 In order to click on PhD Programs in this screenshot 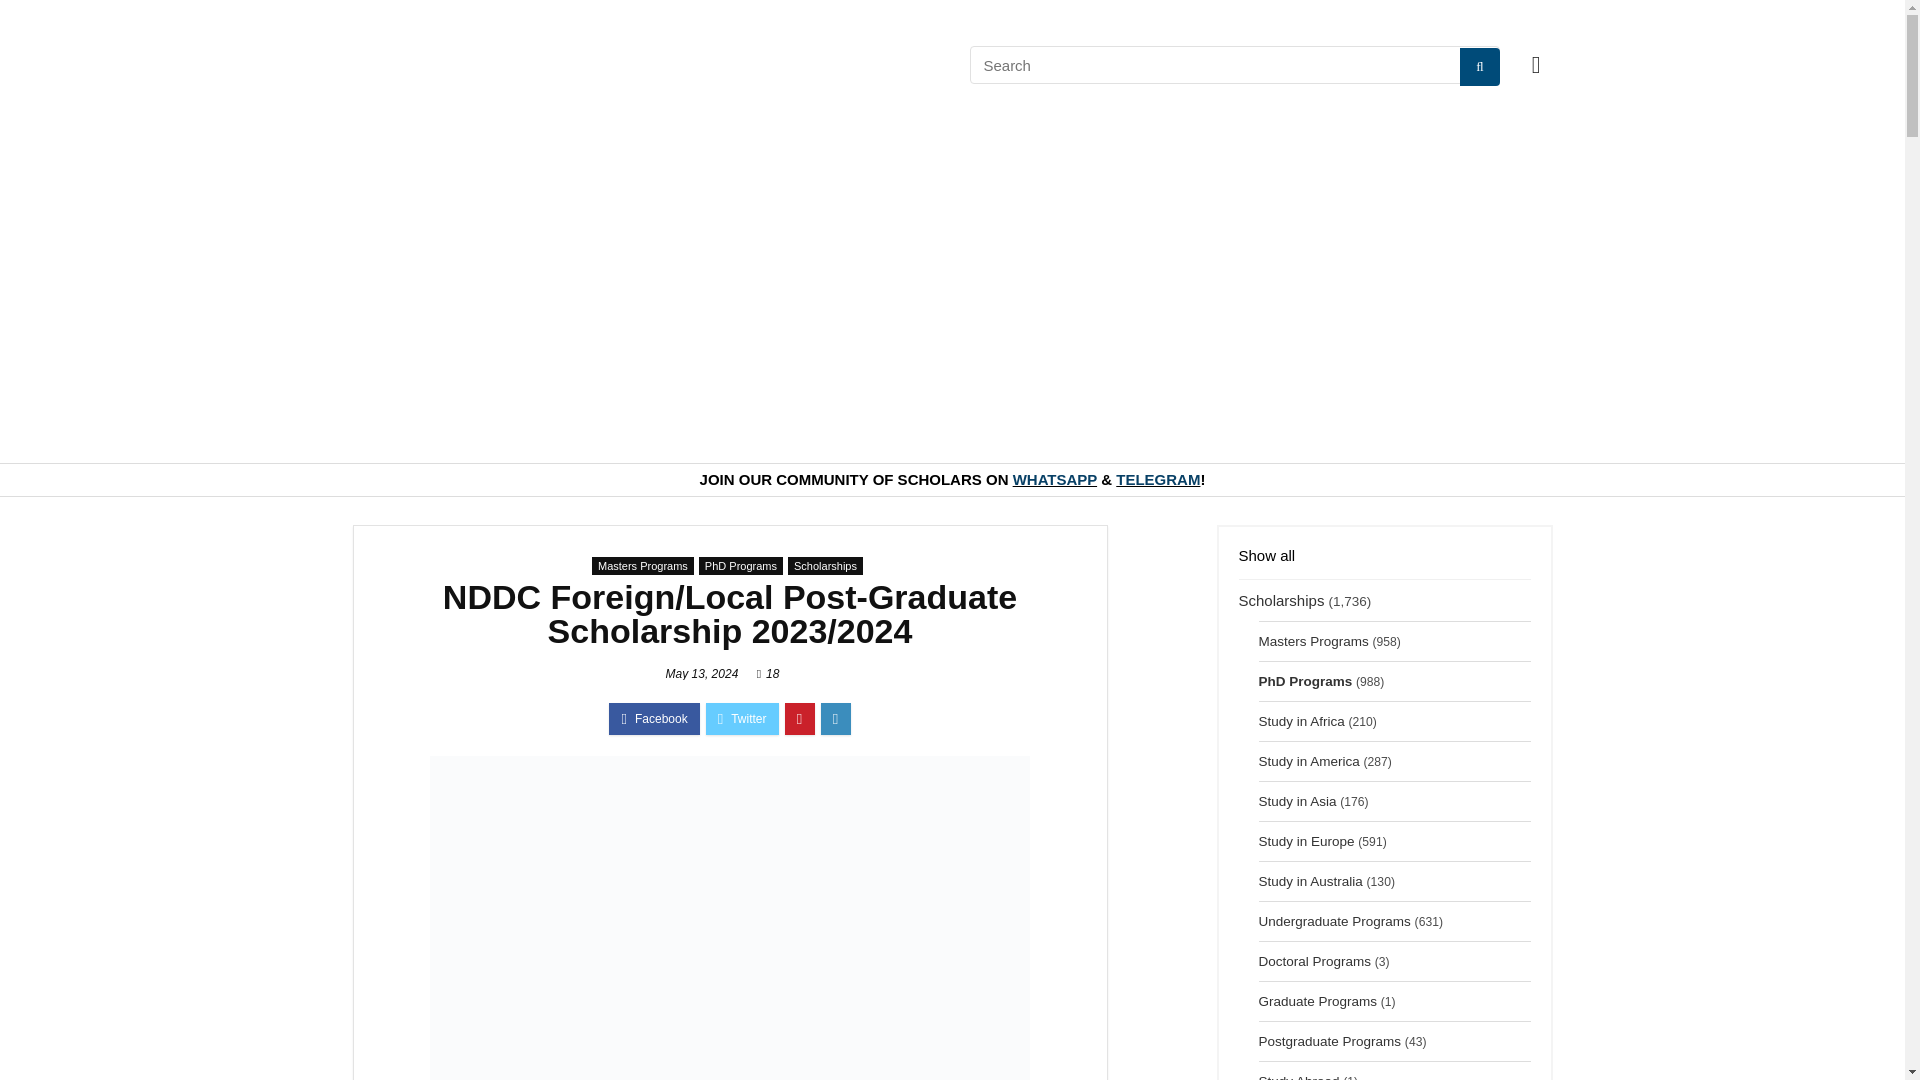, I will do `click(740, 564)`.